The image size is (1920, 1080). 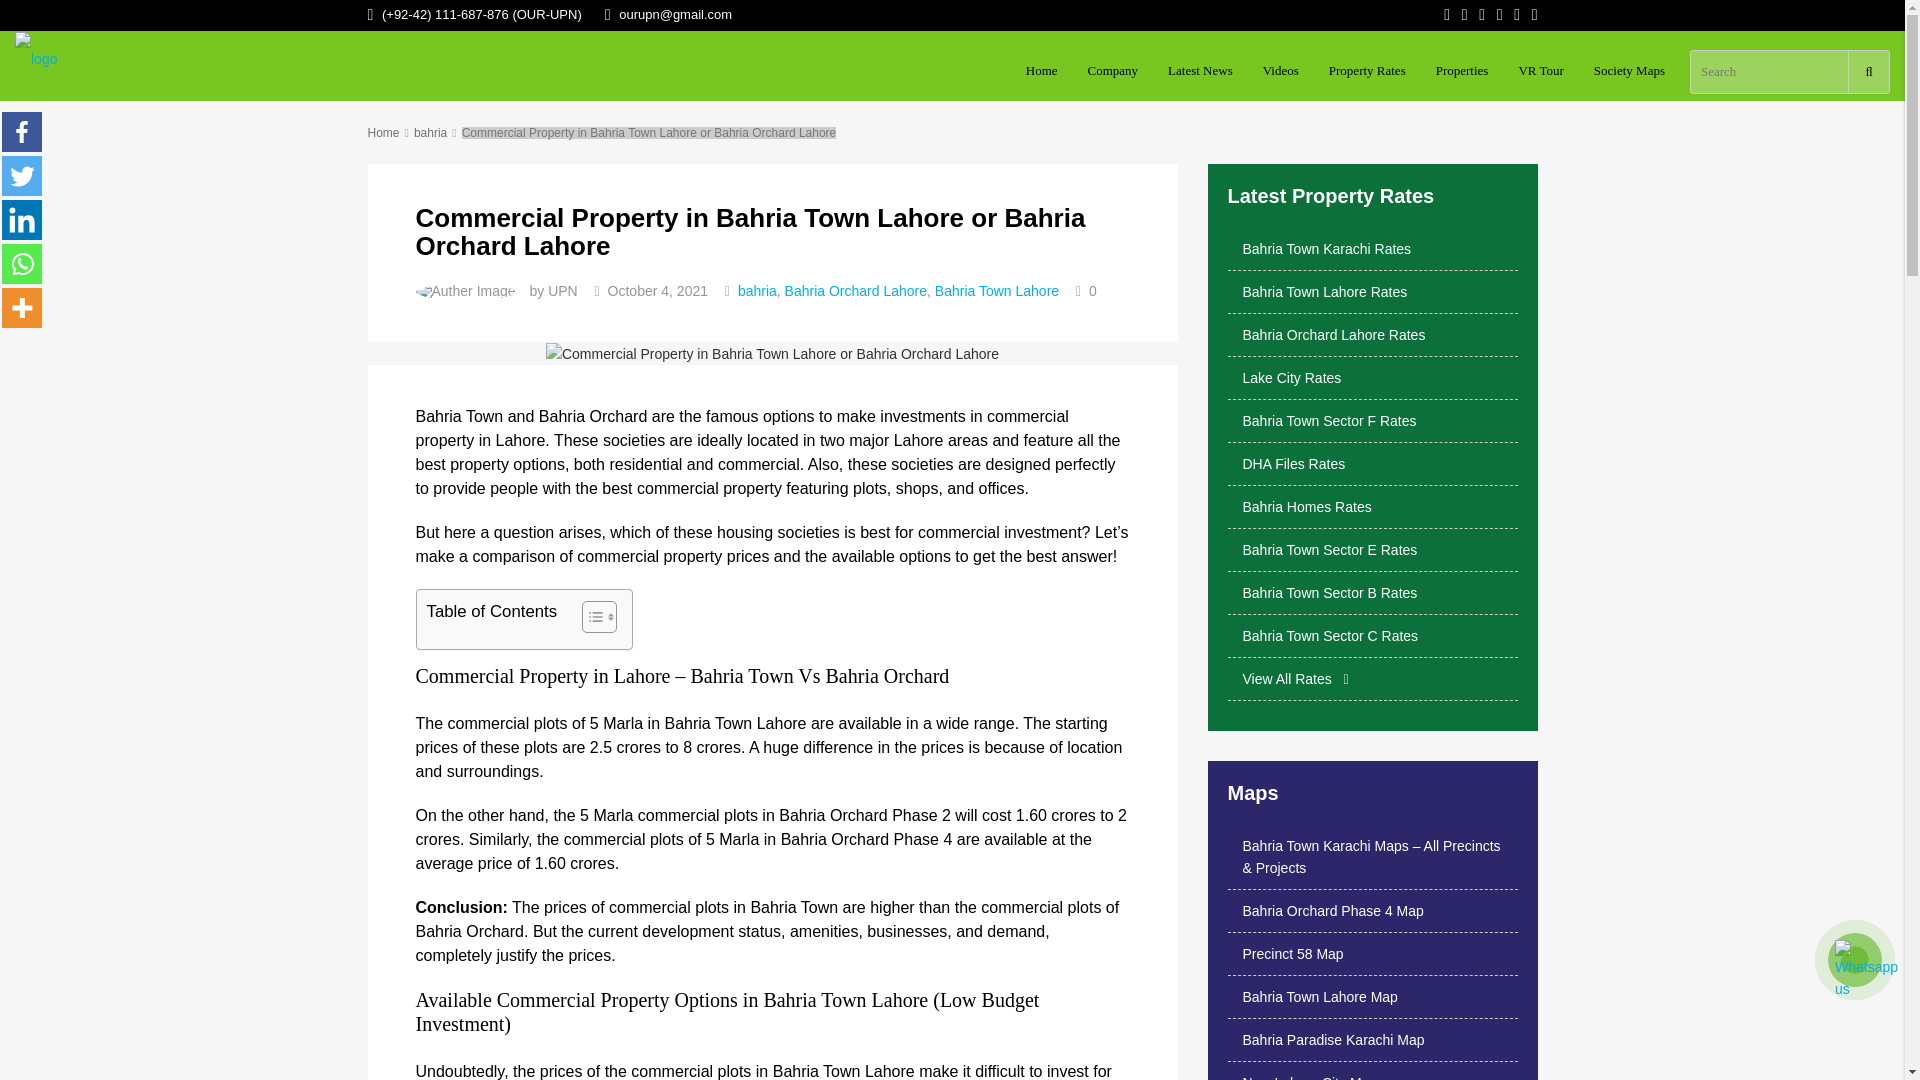 I want to click on More, so click(x=22, y=308).